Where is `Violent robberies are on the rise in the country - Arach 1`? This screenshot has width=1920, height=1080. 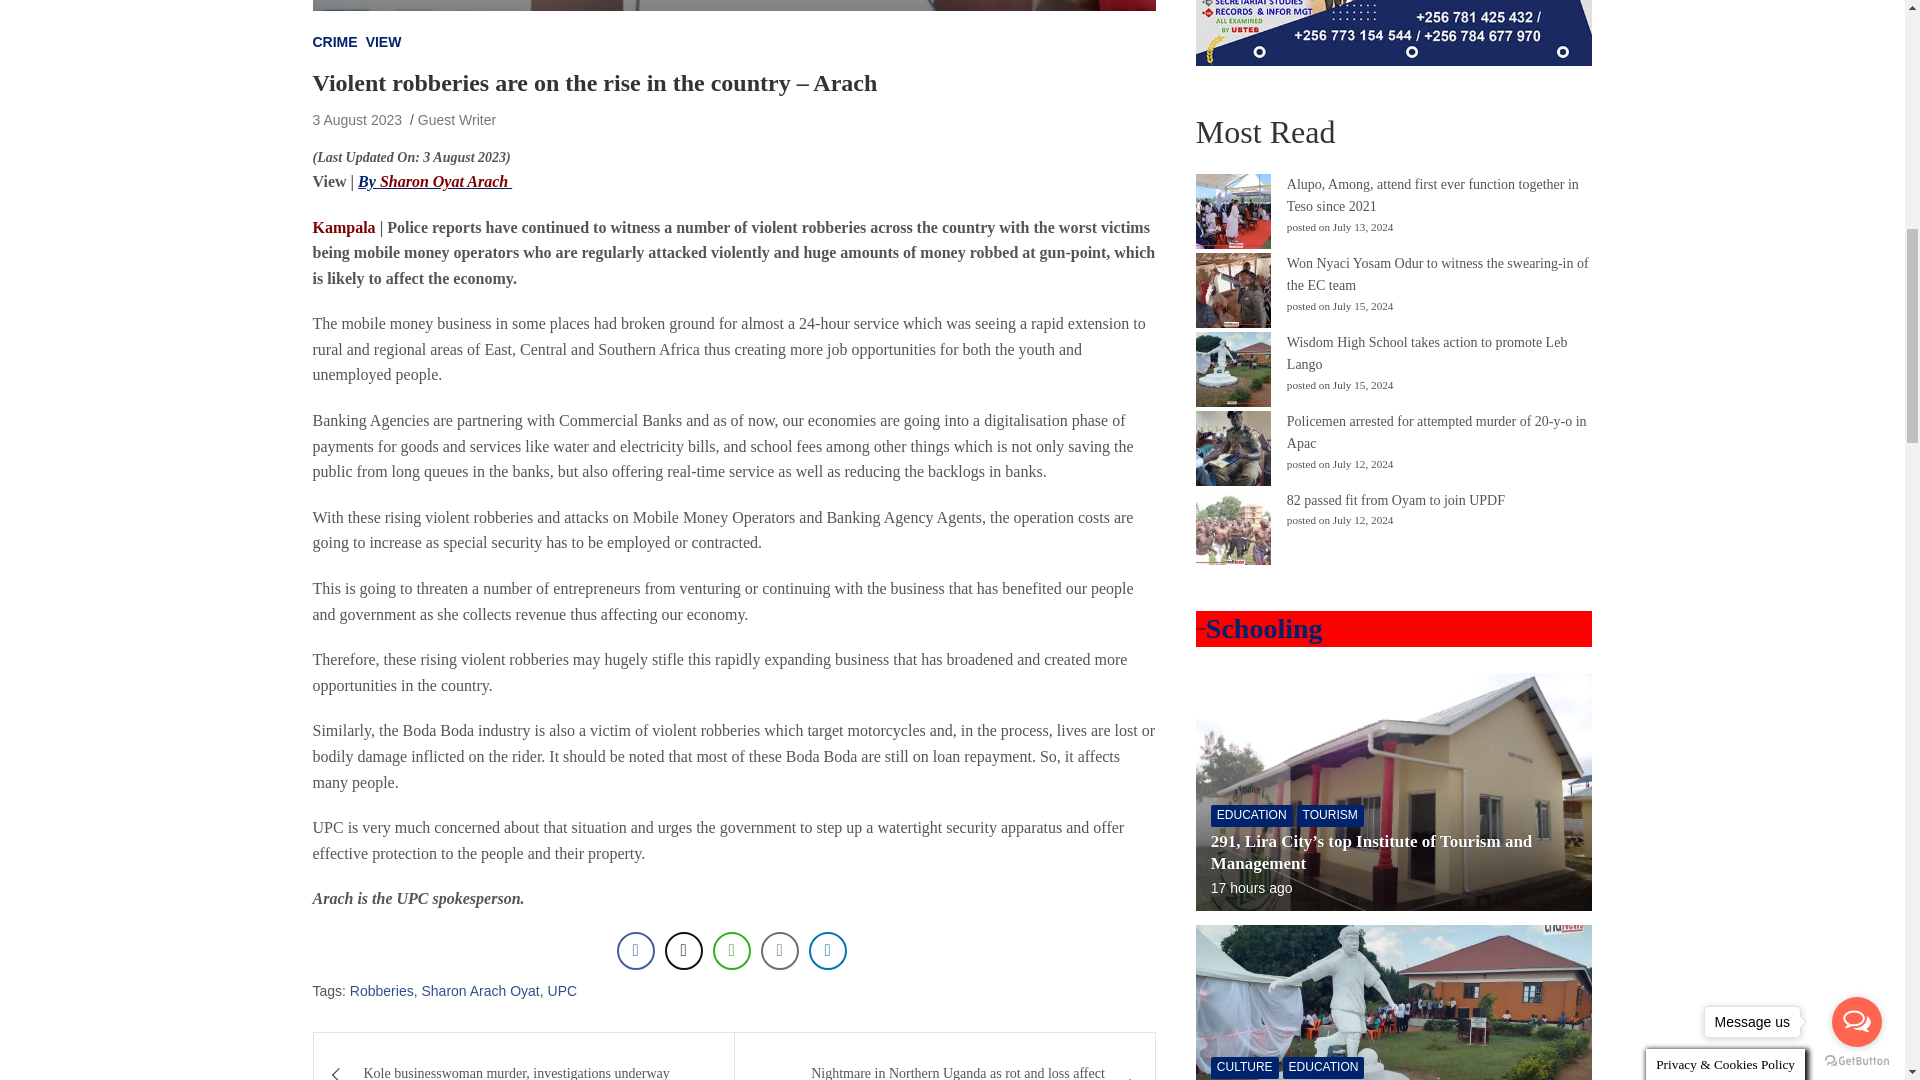
Violent robberies are on the rise in the country - Arach 1 is located at coordinates (733, 5).